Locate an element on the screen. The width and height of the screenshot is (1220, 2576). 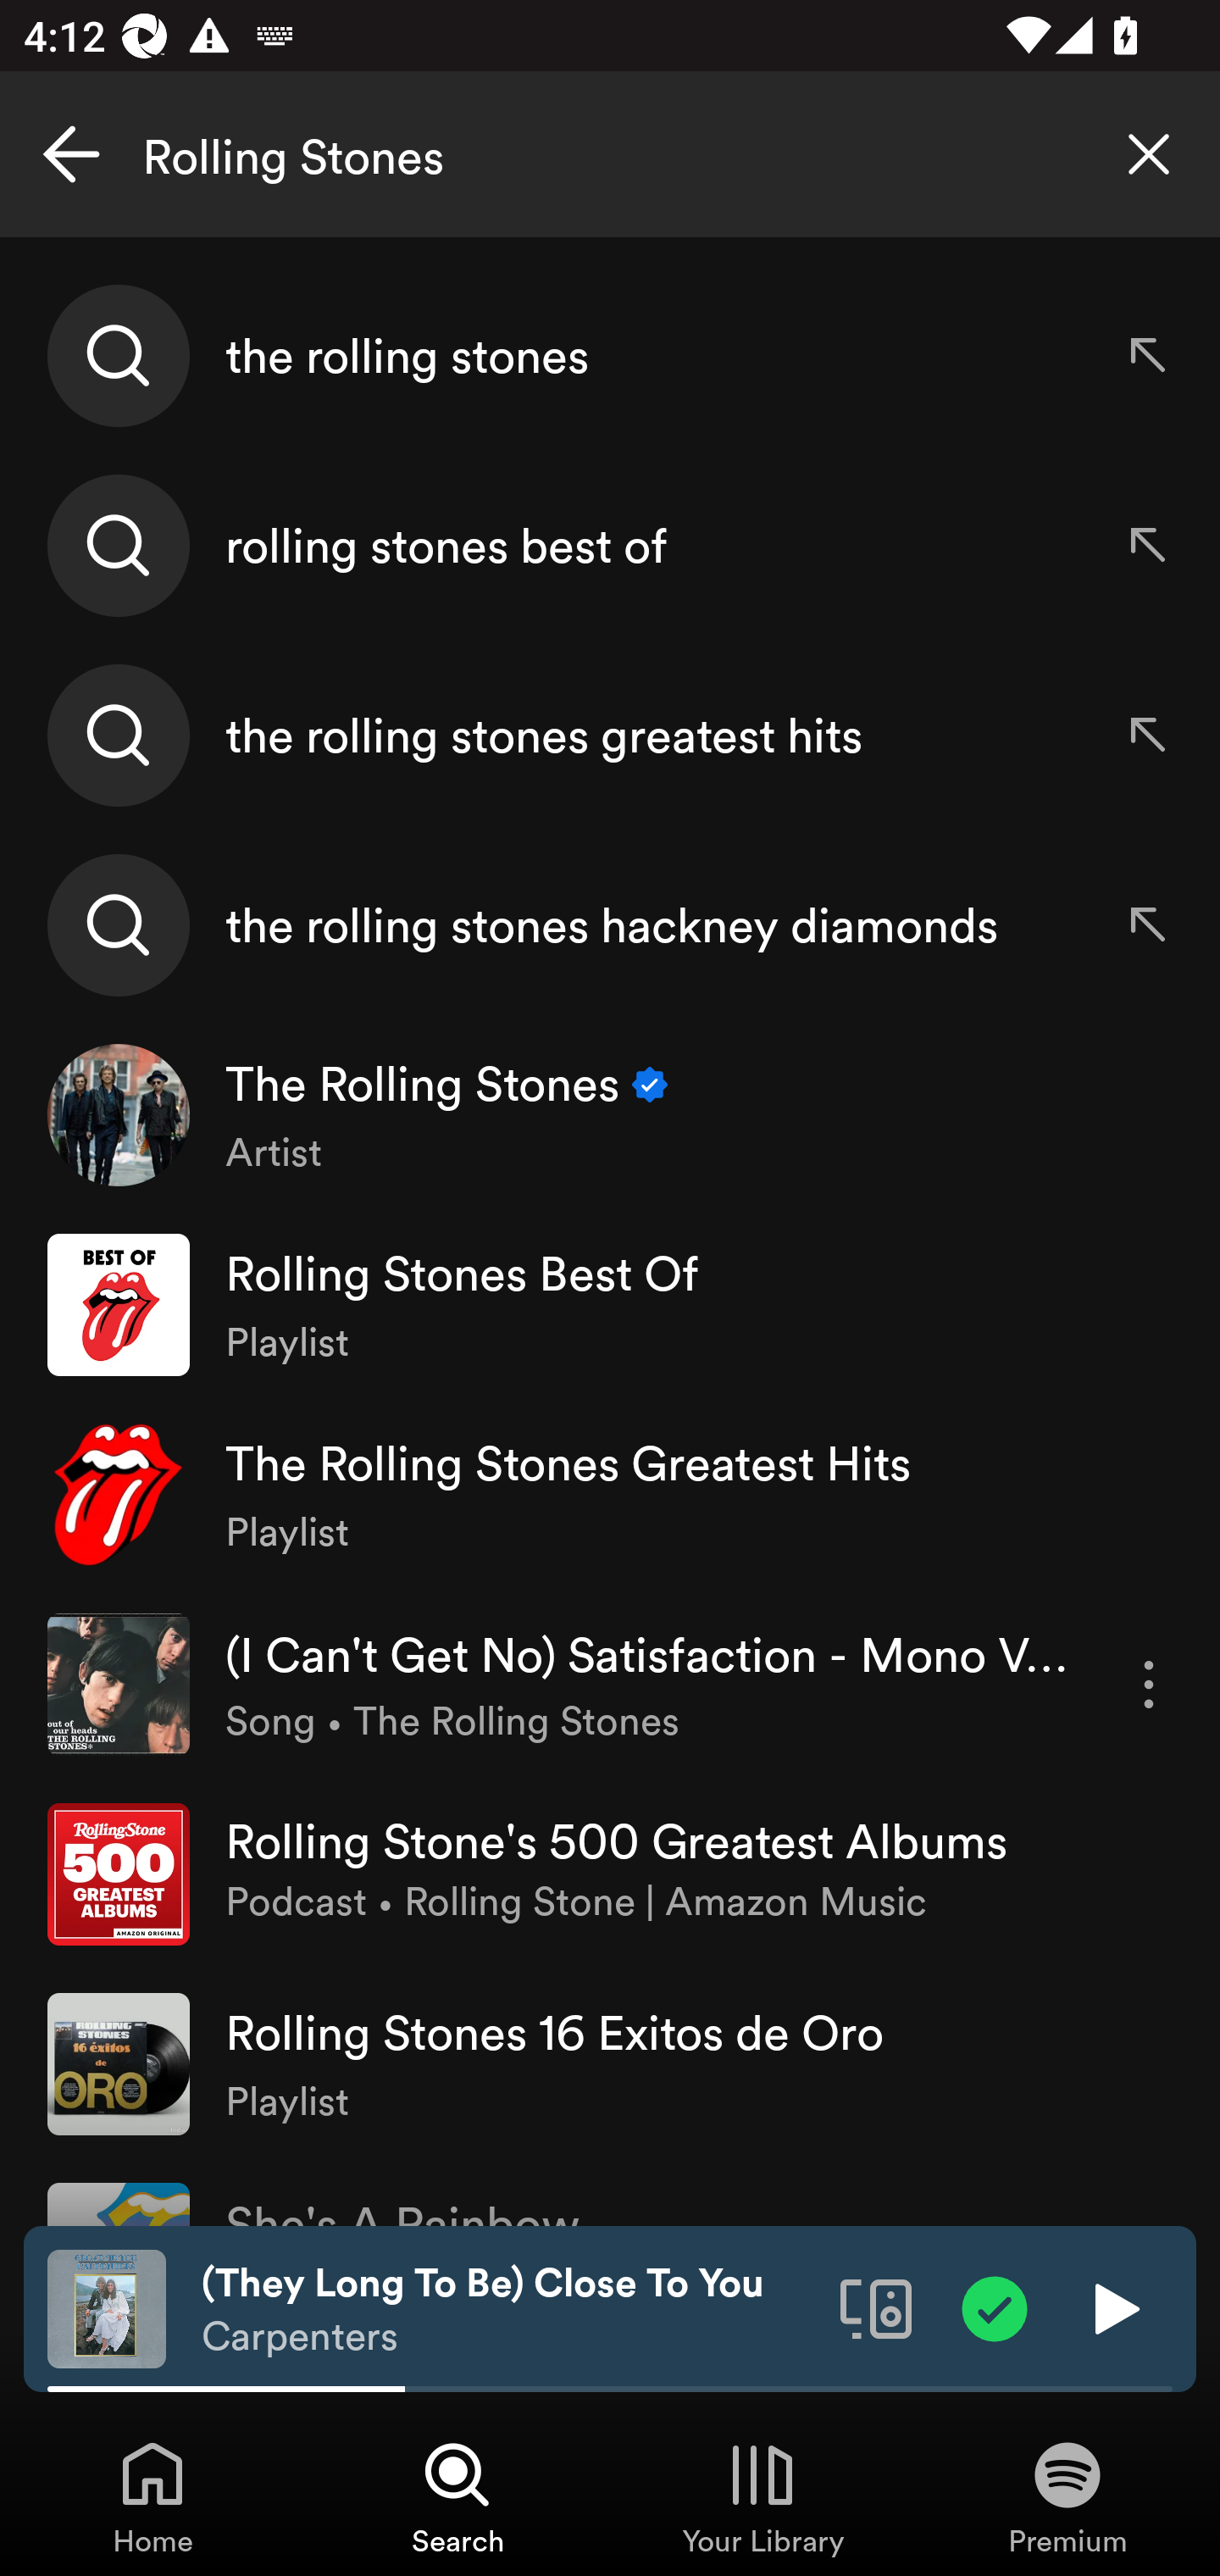
rolling stones best of is located at coordinates (610, 546).